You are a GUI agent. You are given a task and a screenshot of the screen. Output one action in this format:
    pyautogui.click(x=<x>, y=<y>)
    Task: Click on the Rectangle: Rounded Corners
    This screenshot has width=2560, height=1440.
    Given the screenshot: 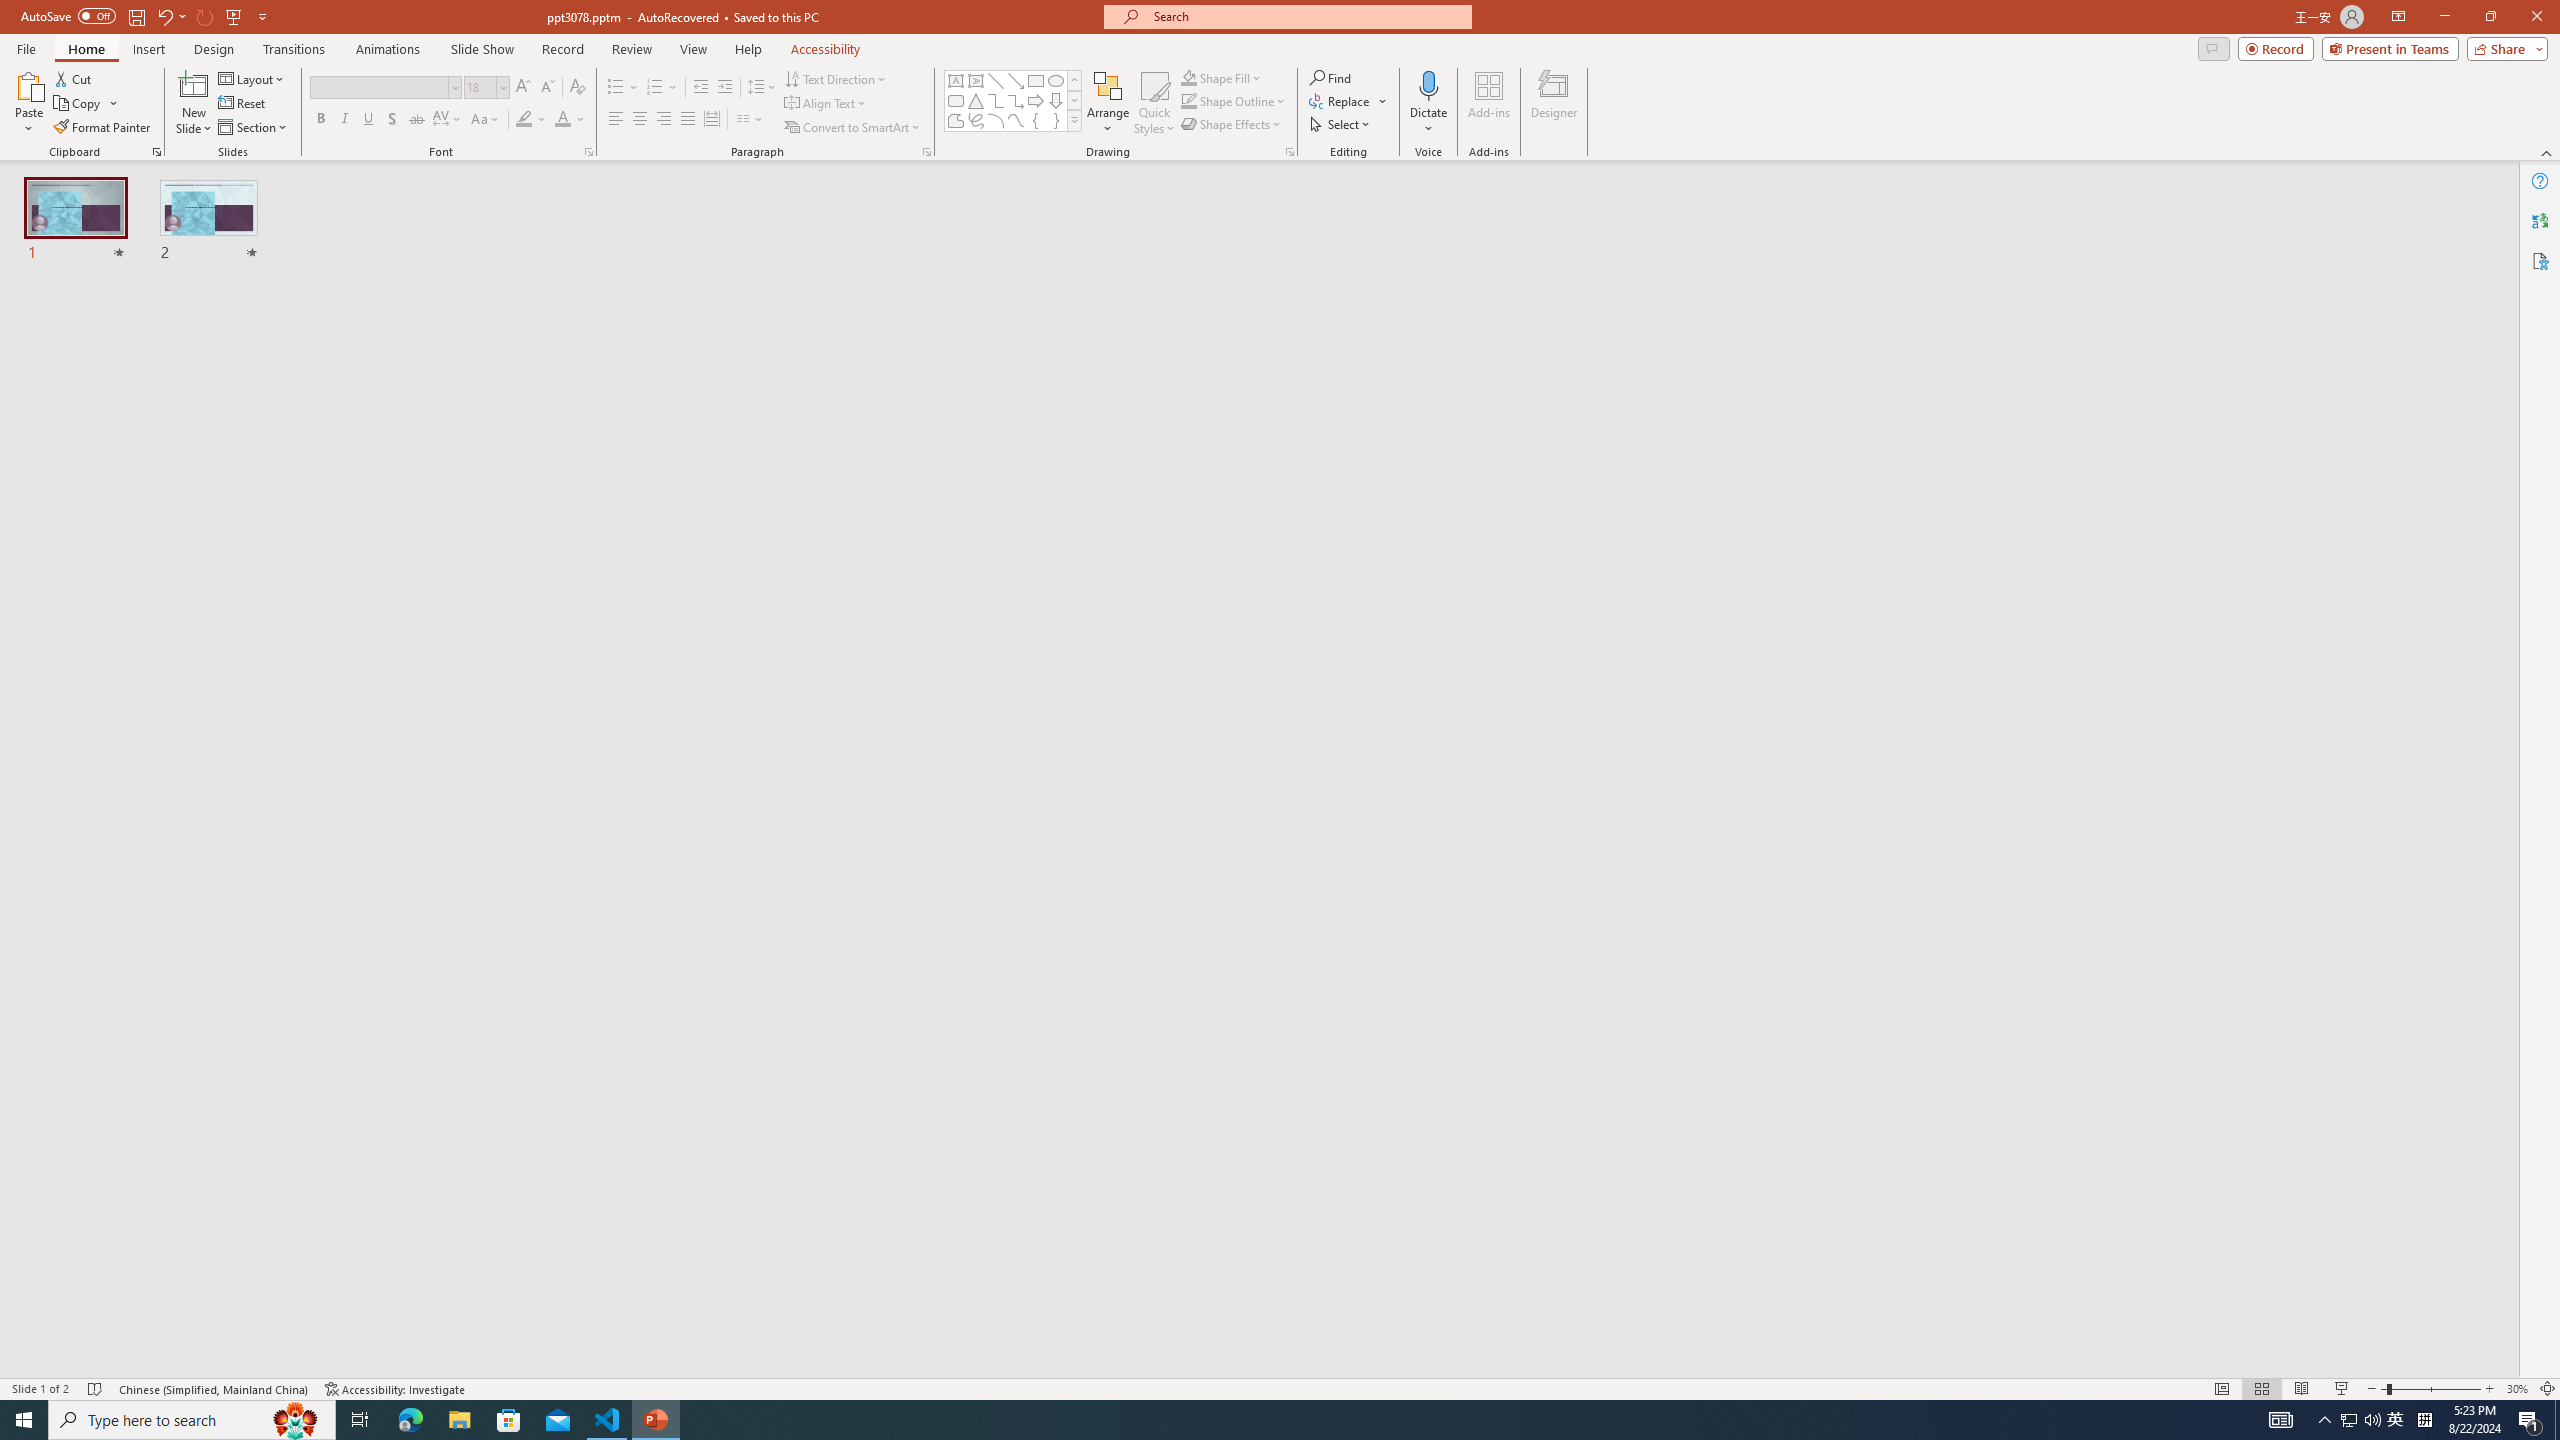 What is the action you would take?
    pyautogui.click(x=956, y=100)
    